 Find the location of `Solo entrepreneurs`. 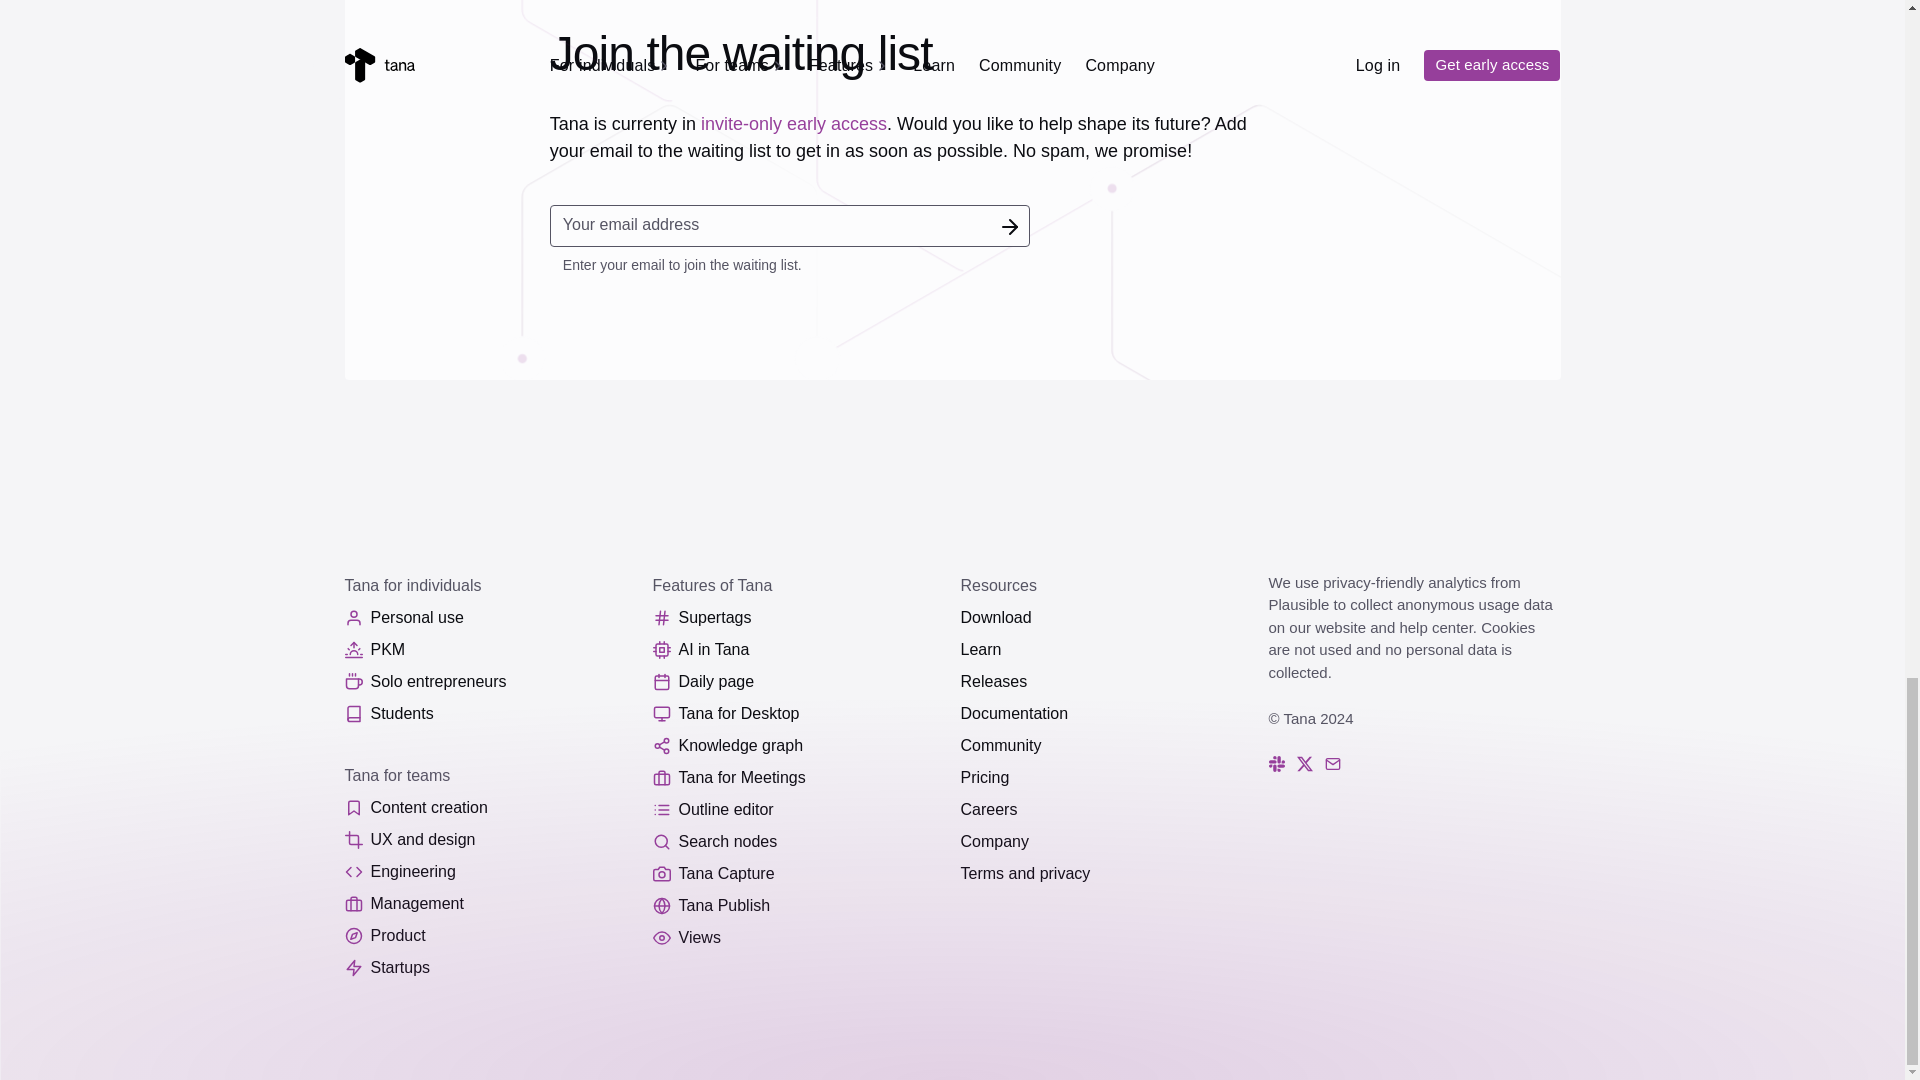

Solo entrepreneurs is located at coordinates (489, 682).